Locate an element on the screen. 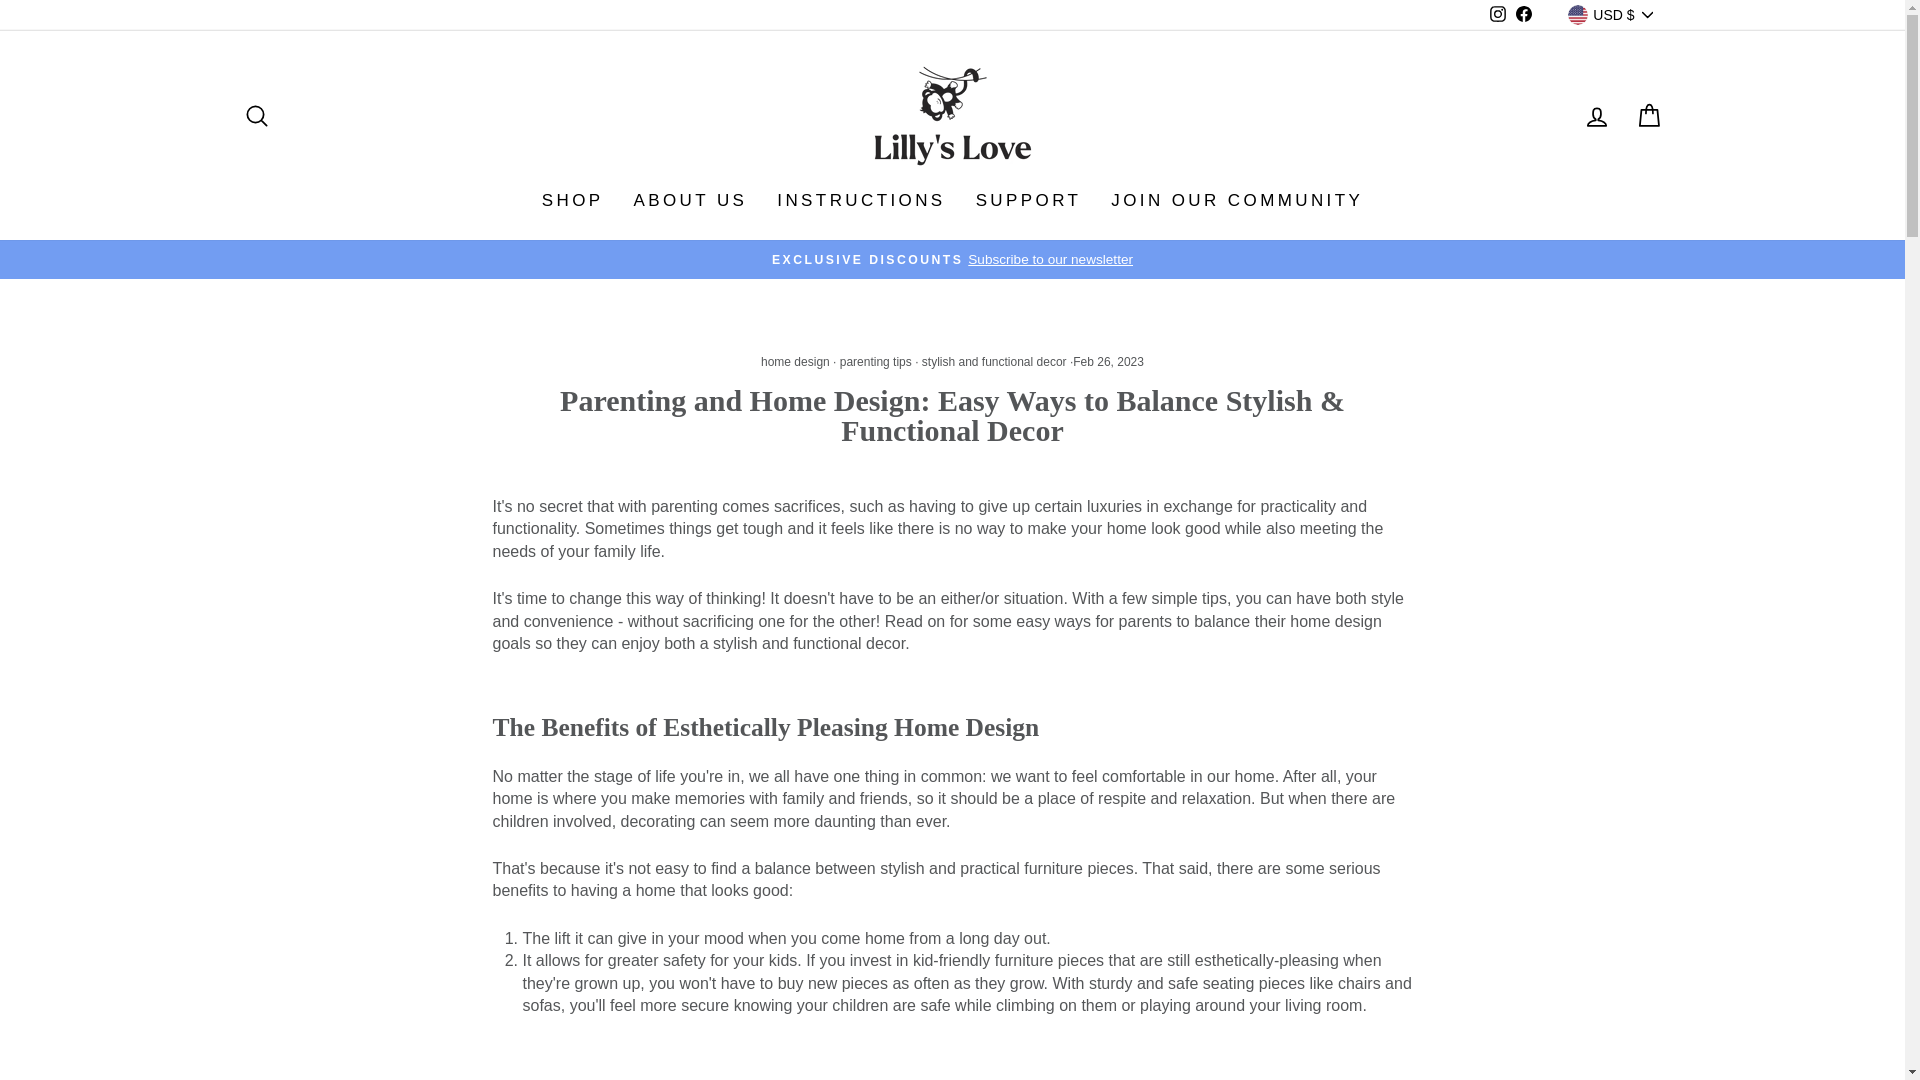 This screenshot has height=1080, width=1920. SEARCH is located at coordinates (256, 116).